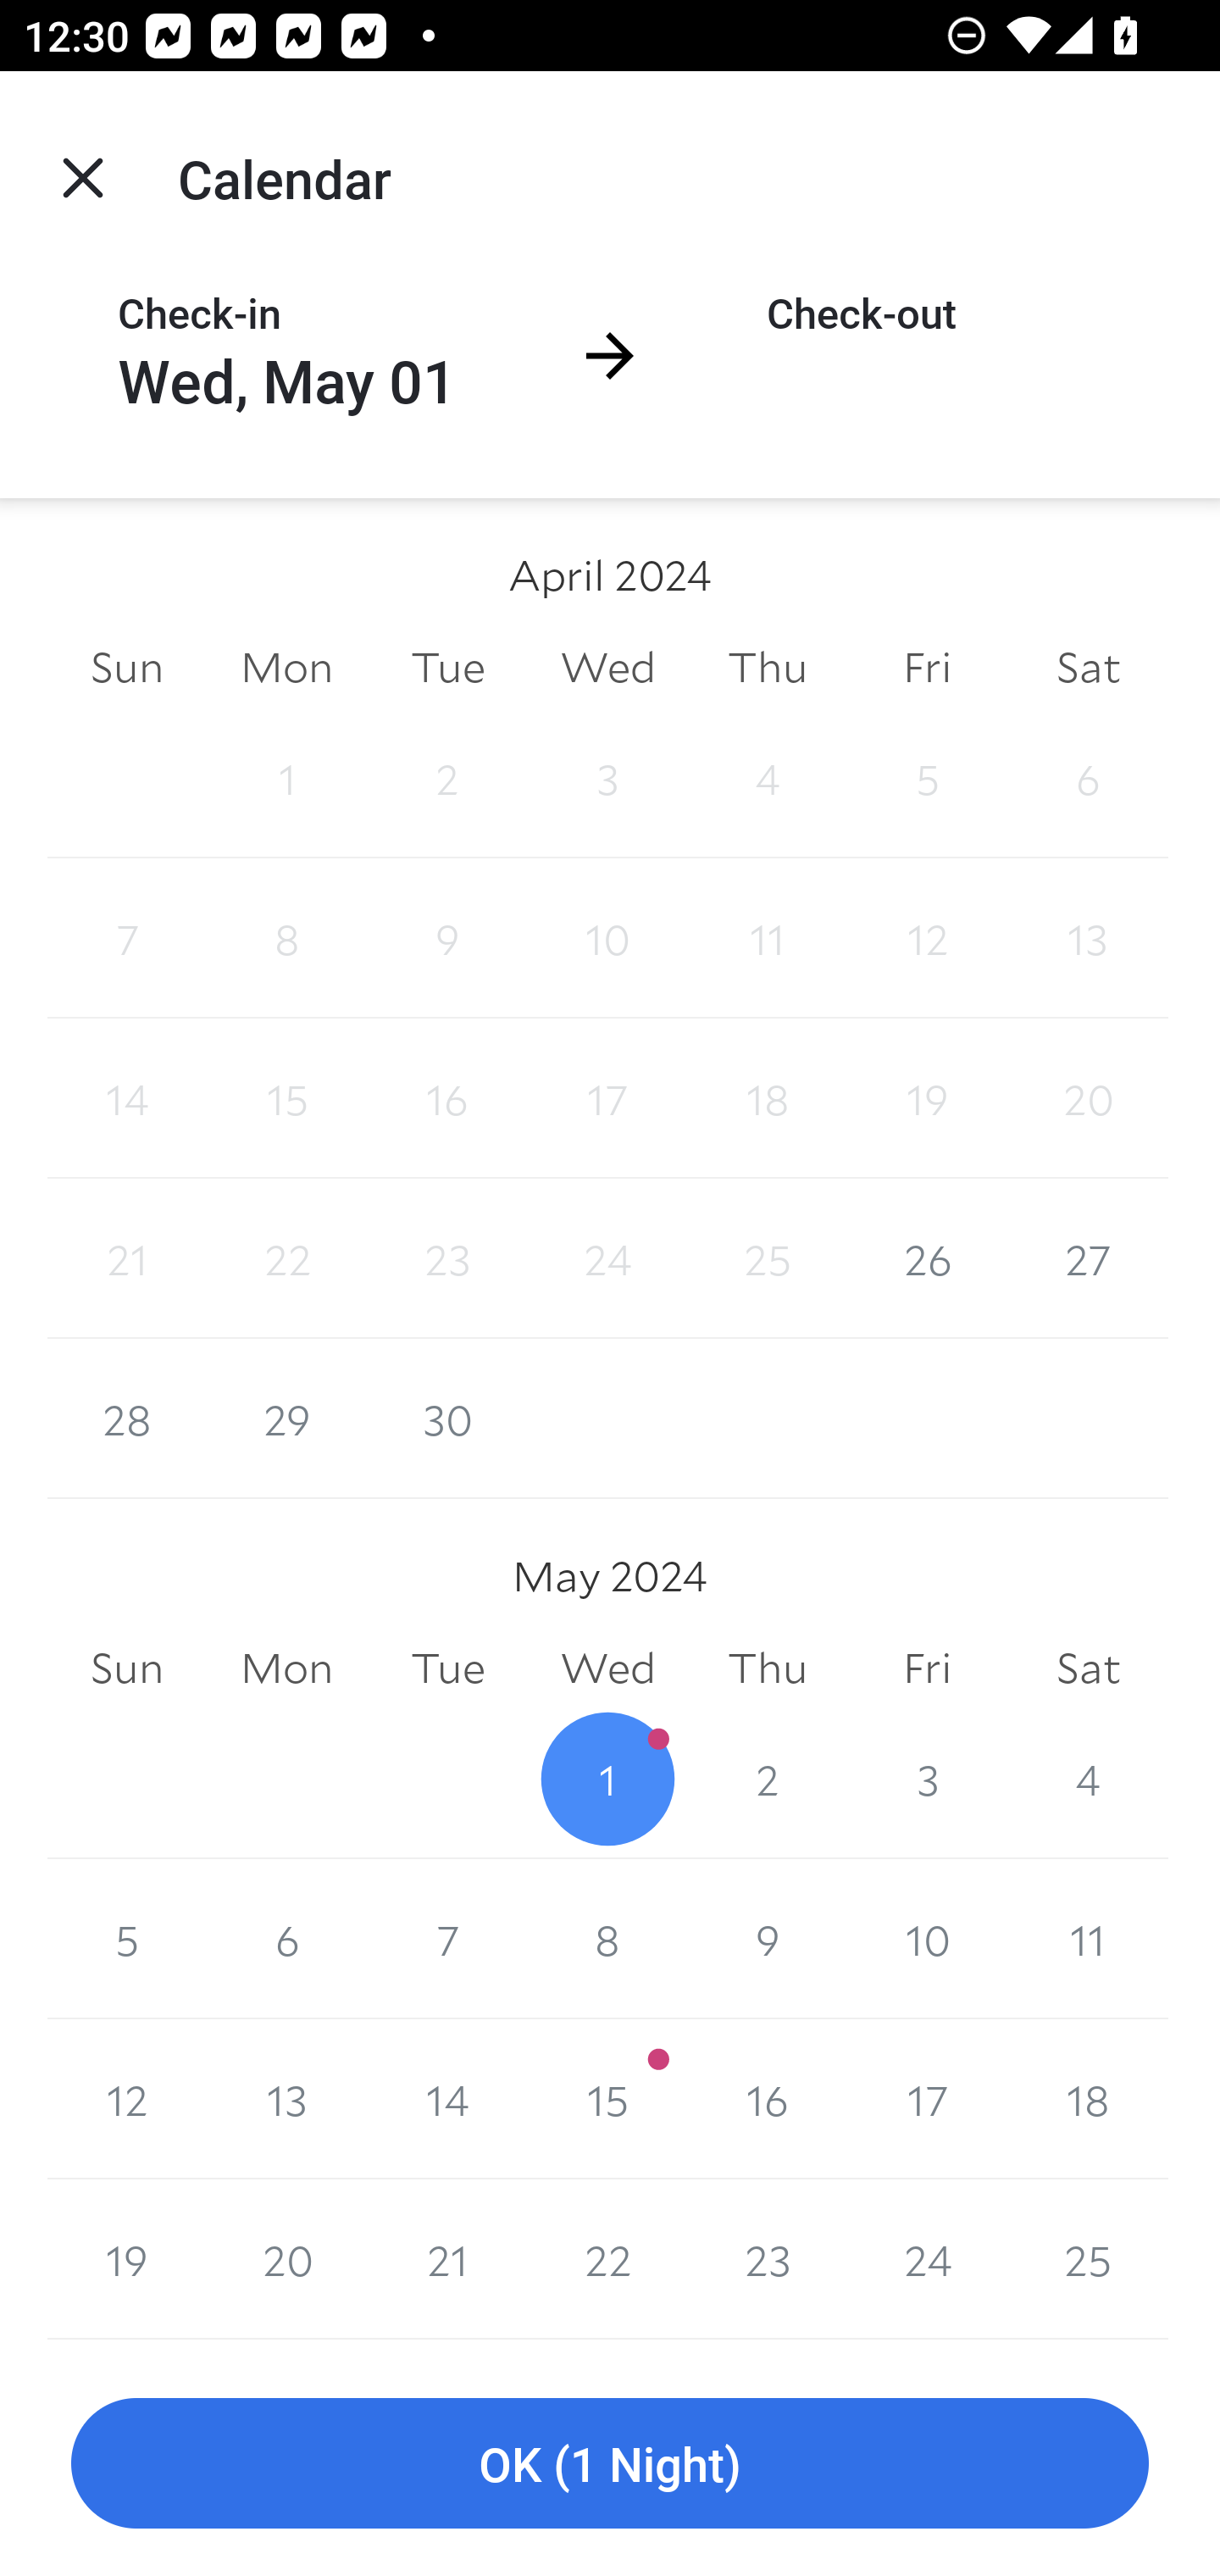 This screenshot has height=2576, width=1220. What do you see at coordinates (127, 1098) in the screenshot?
I see `14 14 April 2024` at bounding box center [127, 1098].